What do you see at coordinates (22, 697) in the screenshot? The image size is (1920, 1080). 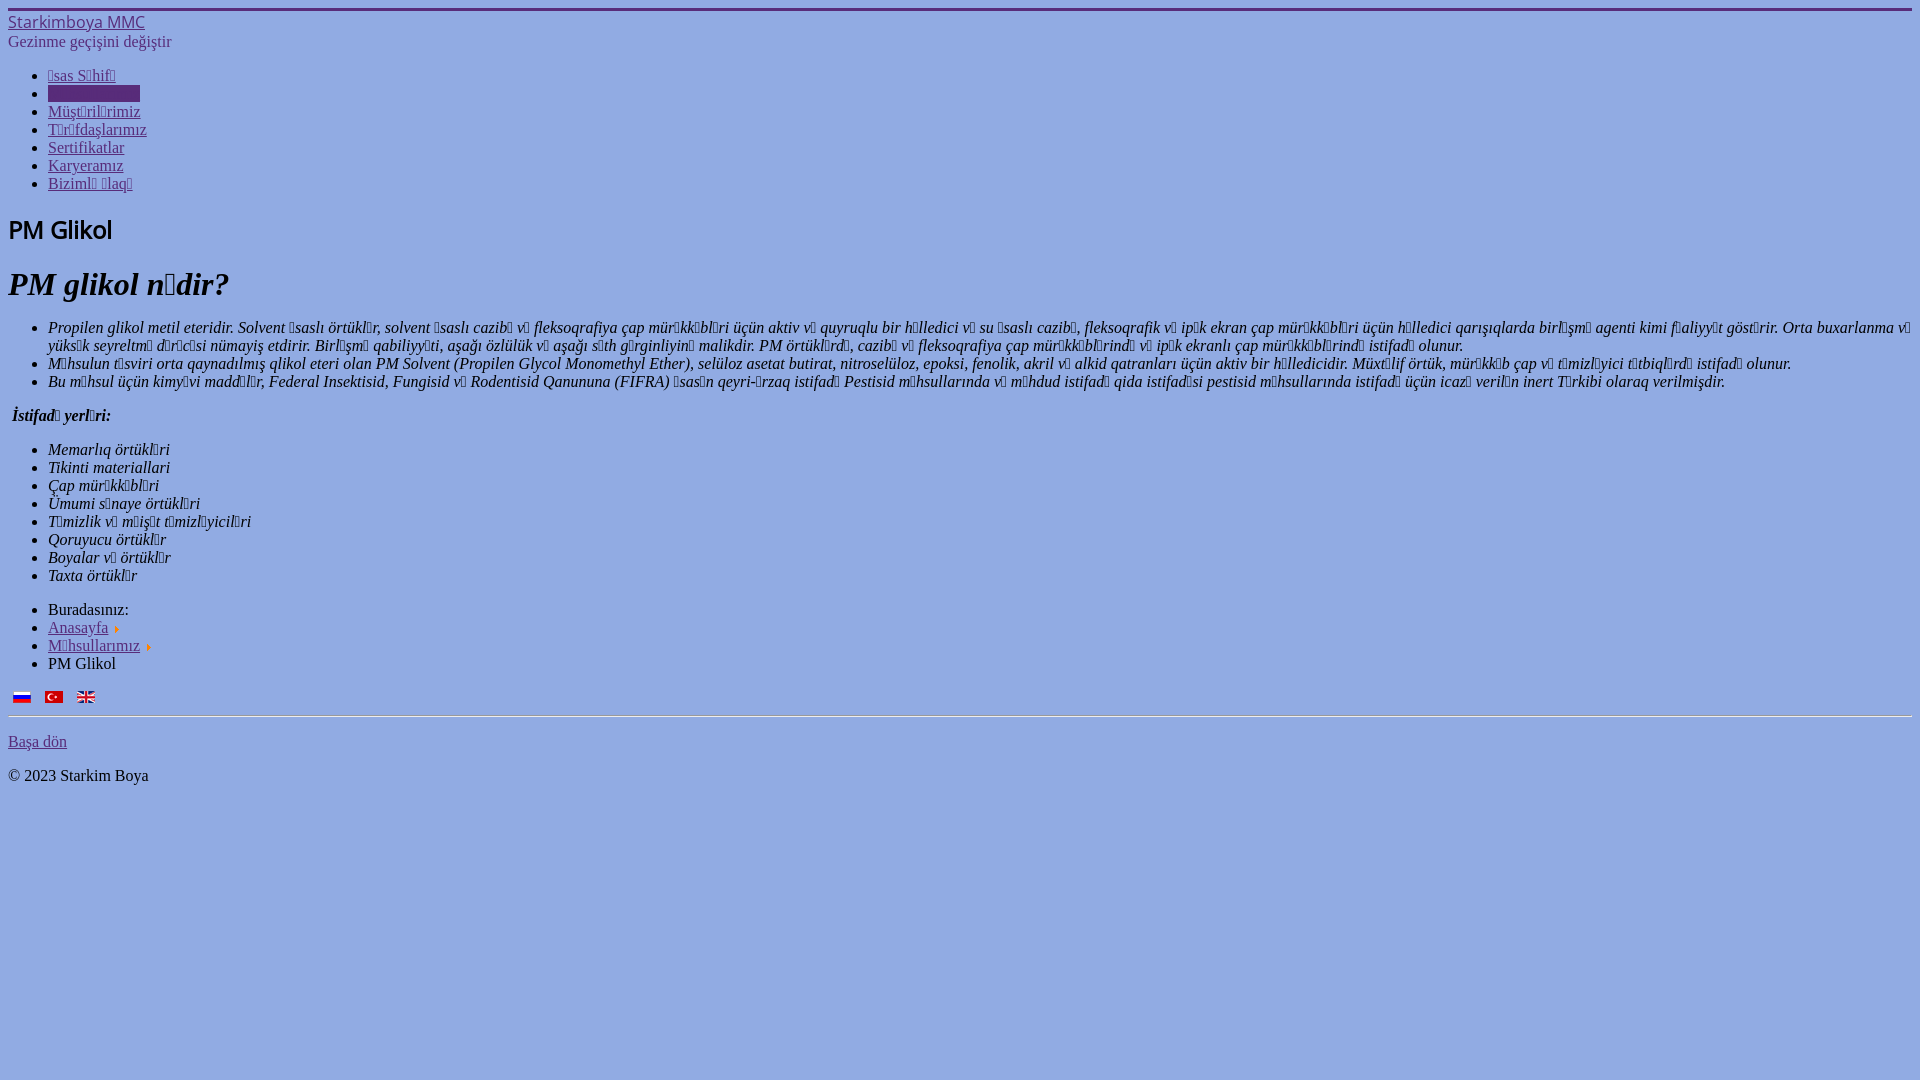 I see `Russian (Russia)` at bounding box center [22, 697].